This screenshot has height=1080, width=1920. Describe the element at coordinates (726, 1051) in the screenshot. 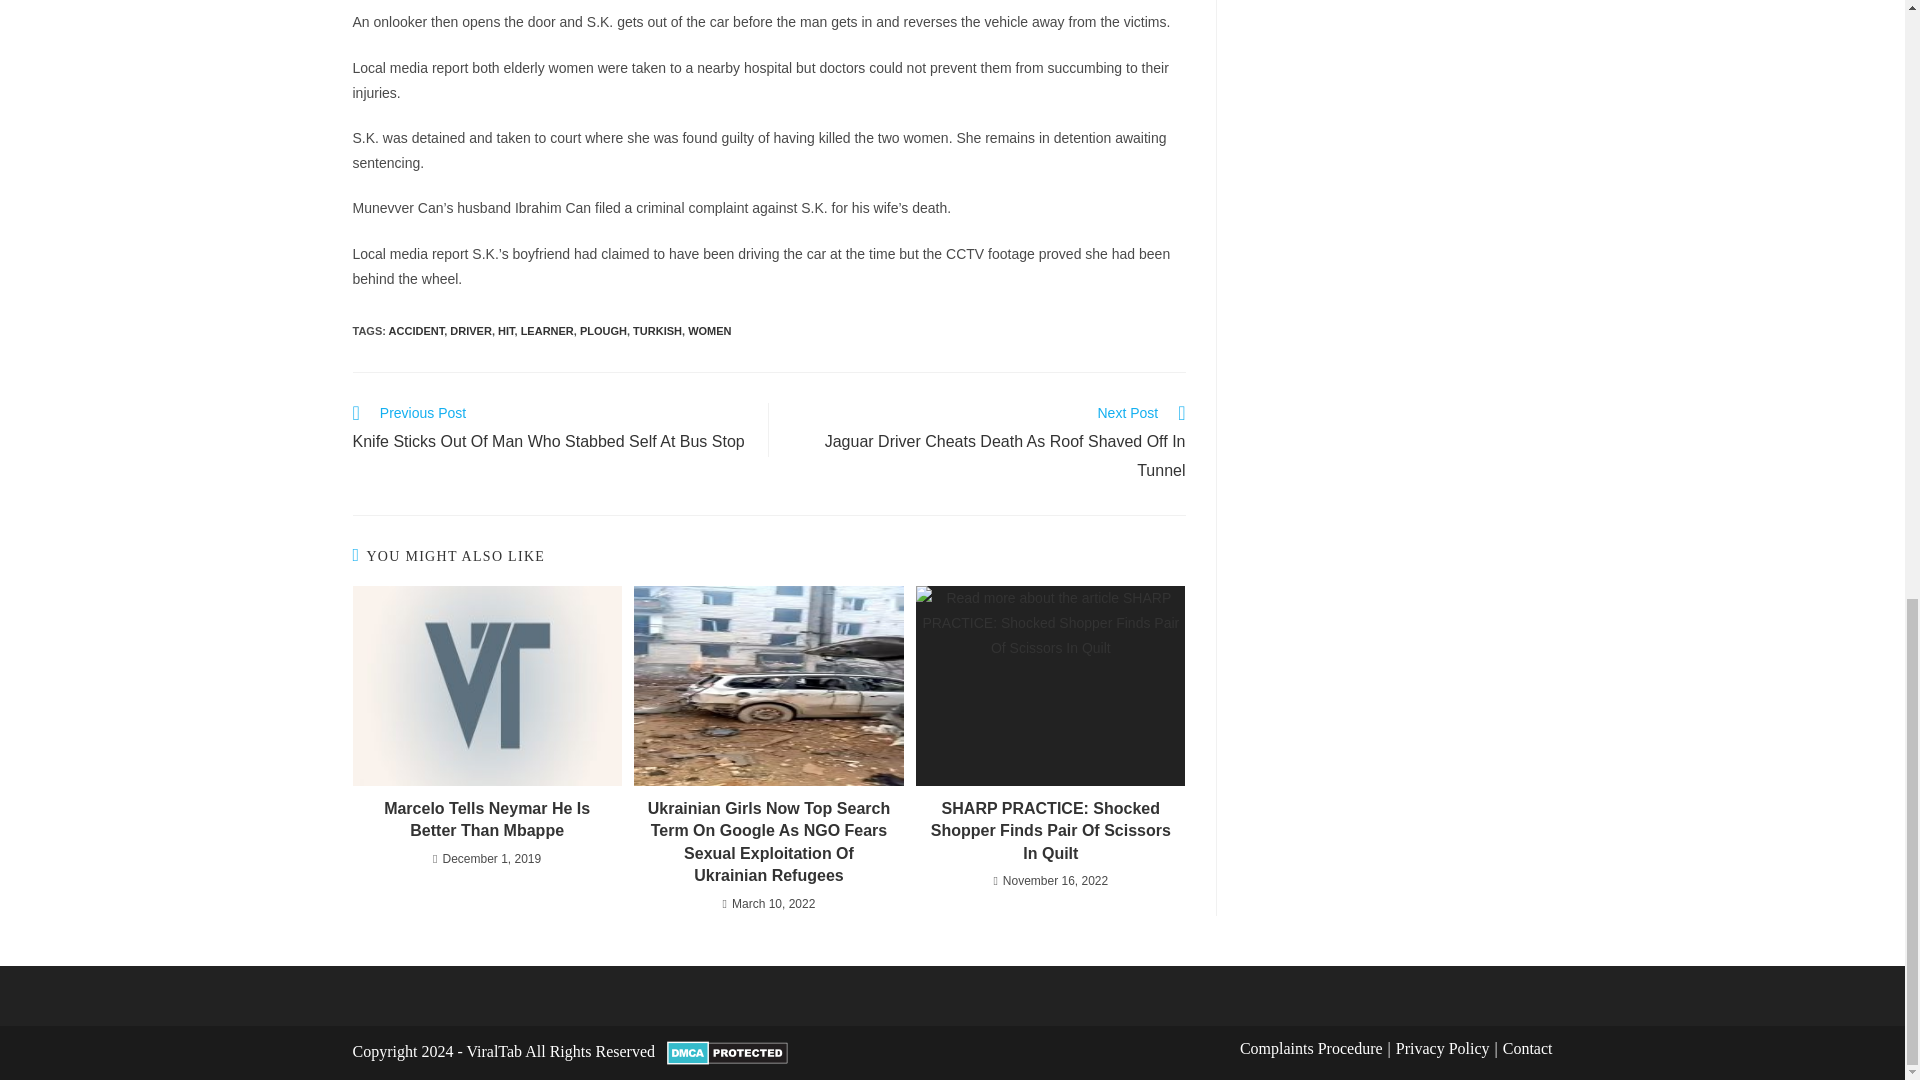

I see `DMCA.com Protection Status` at that location.